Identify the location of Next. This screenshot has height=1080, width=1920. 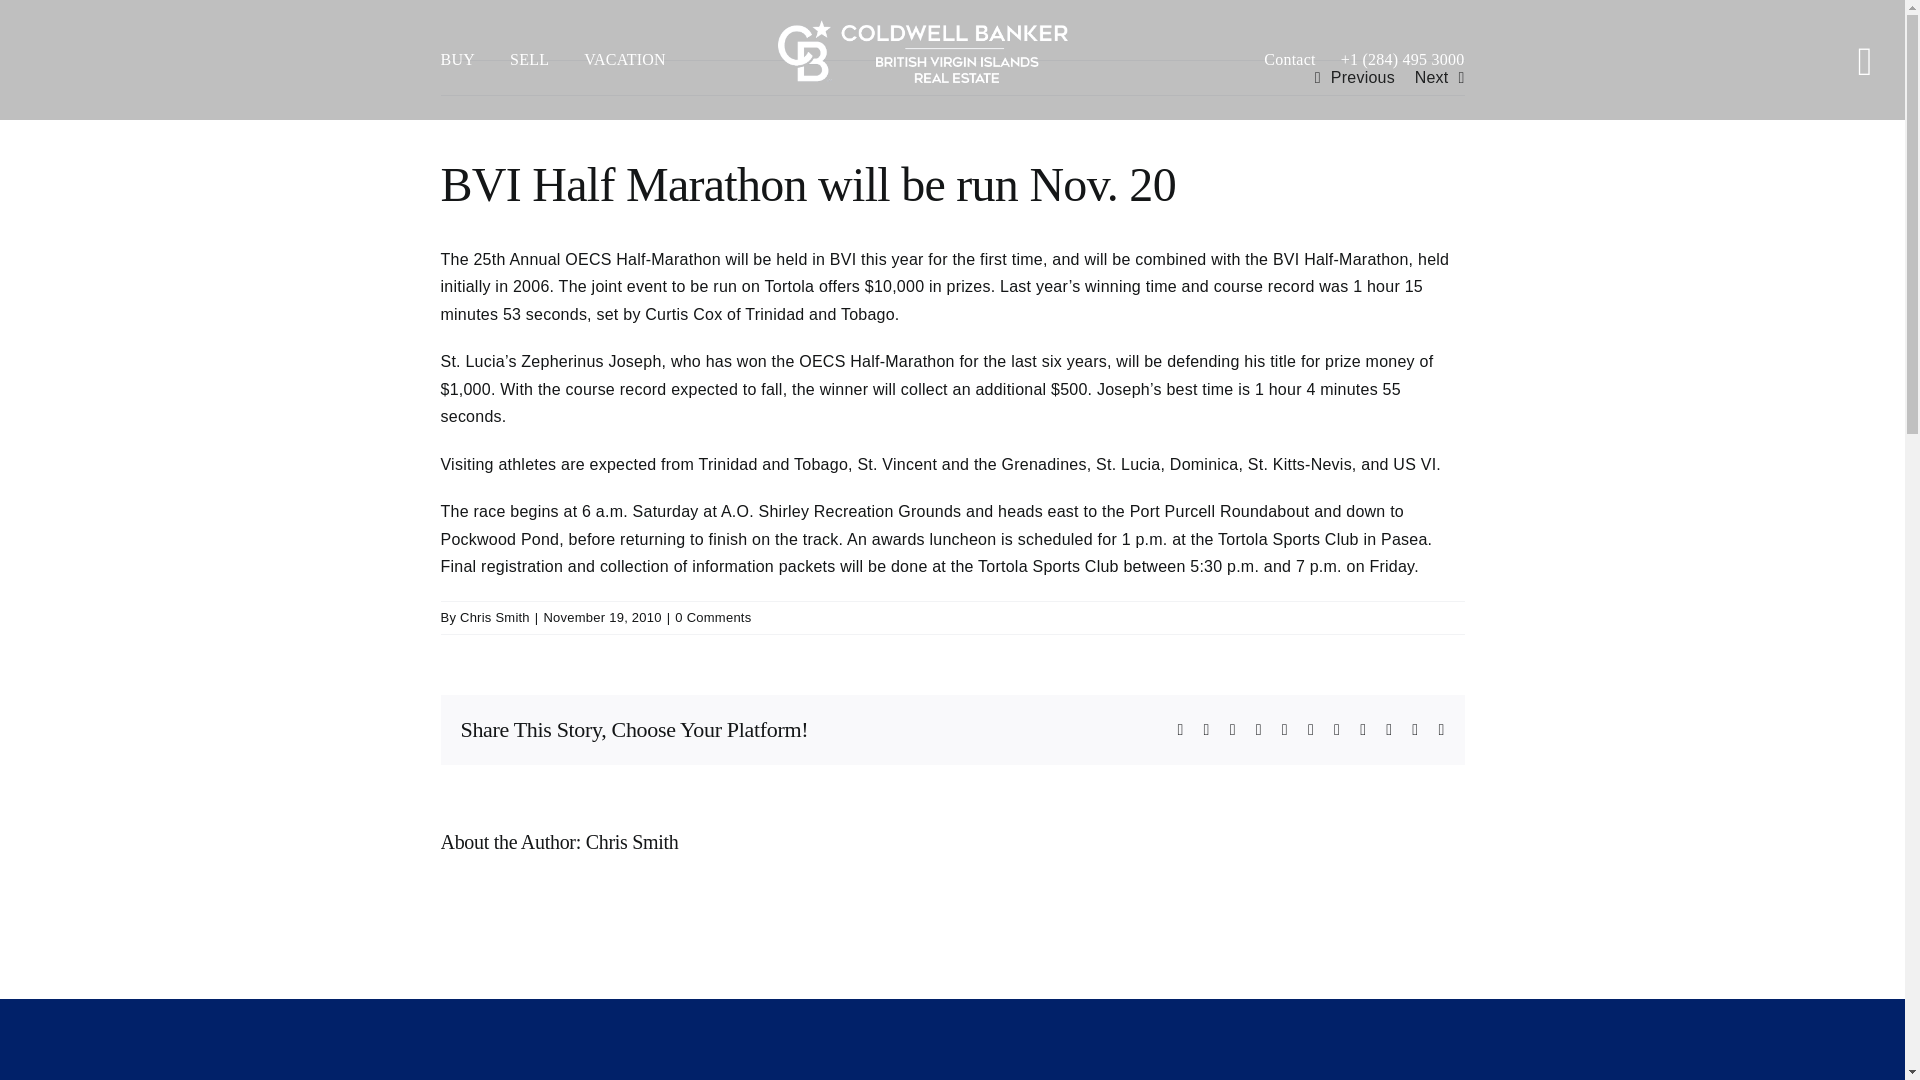
(1432, 78).